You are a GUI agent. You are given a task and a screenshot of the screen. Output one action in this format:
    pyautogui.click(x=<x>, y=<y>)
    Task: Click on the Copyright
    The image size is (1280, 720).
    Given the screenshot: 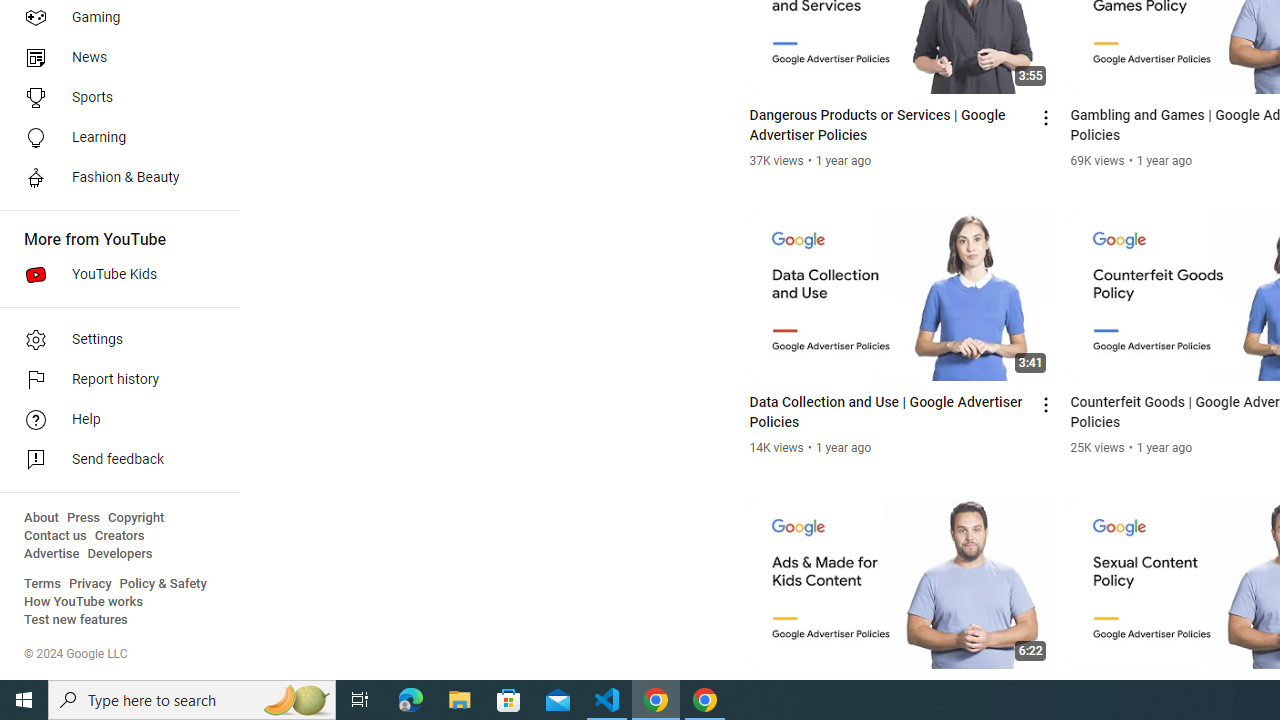 What is the action you would take?
    pyautogui.click(x=136, y=518)
    